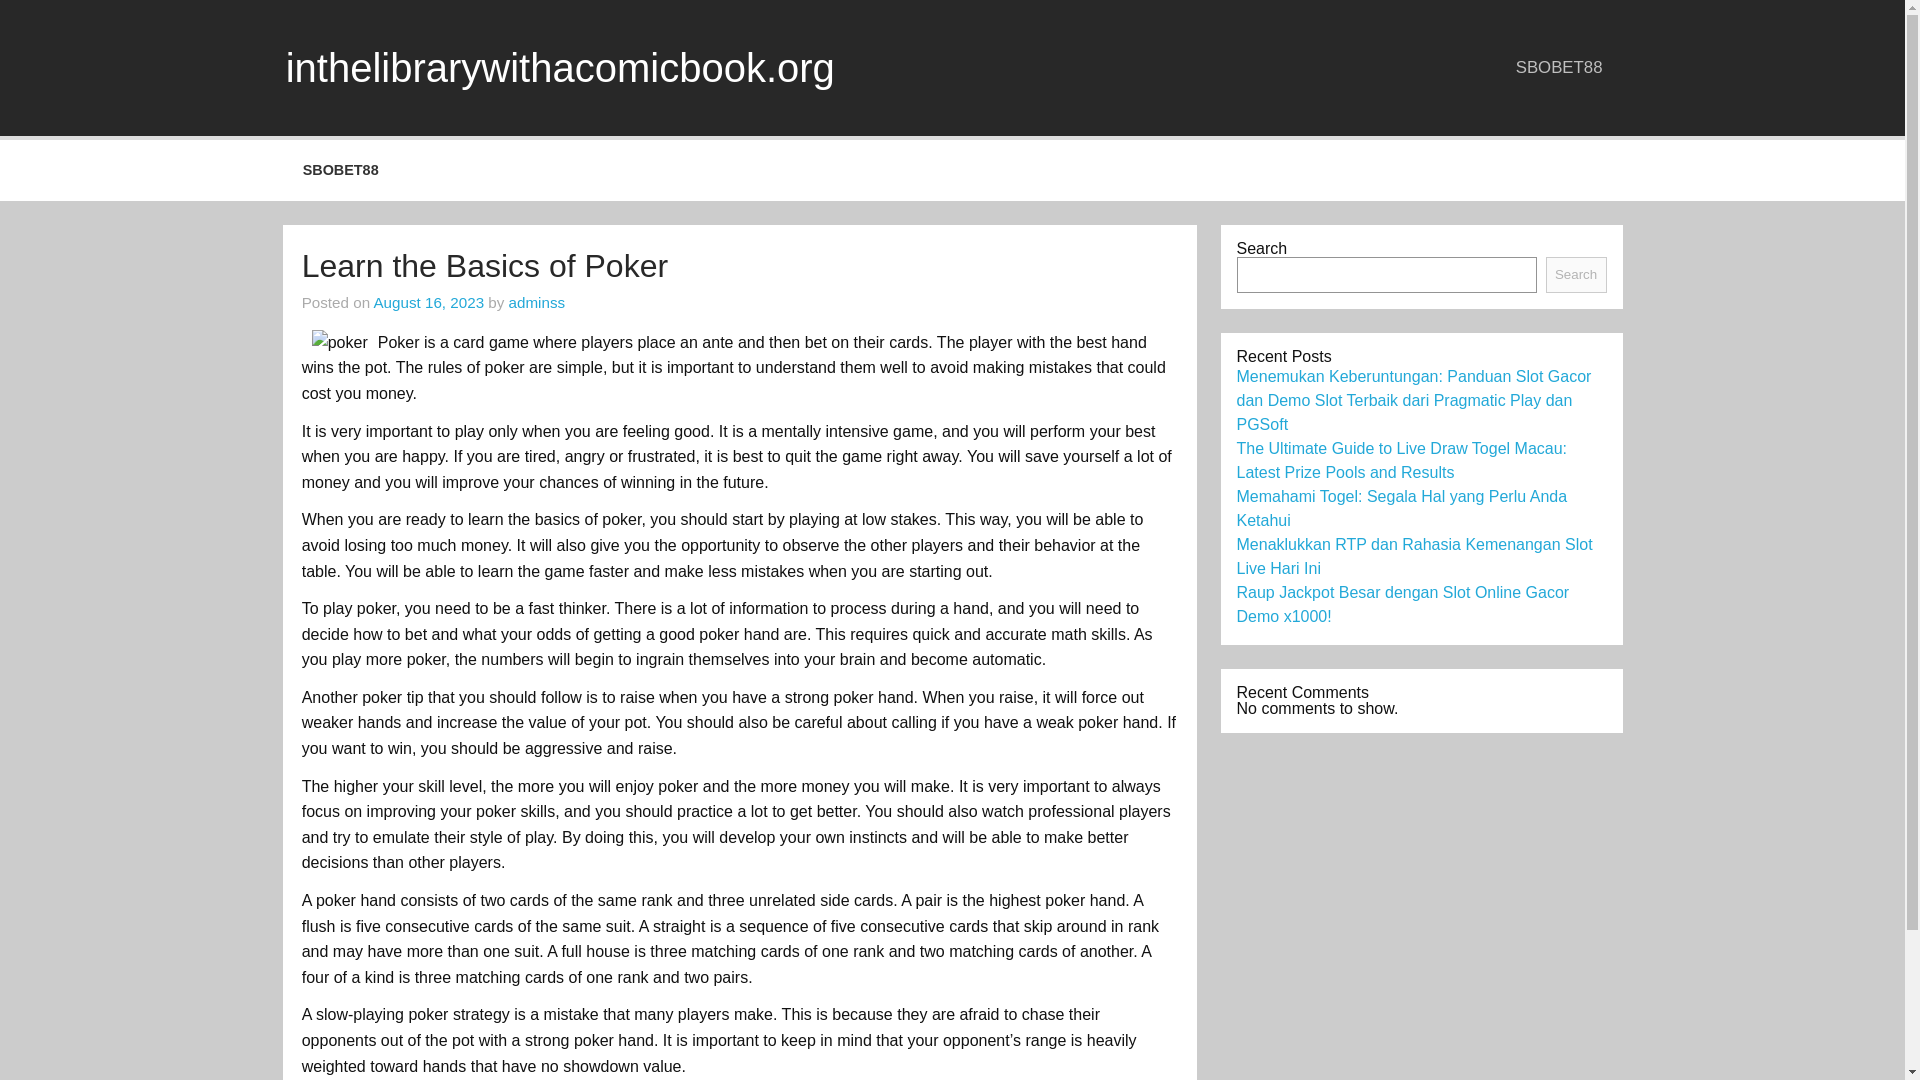  Describe the element at coordinates (537, 302) in the screenshot. I see `View all posts by adminss` at that location.